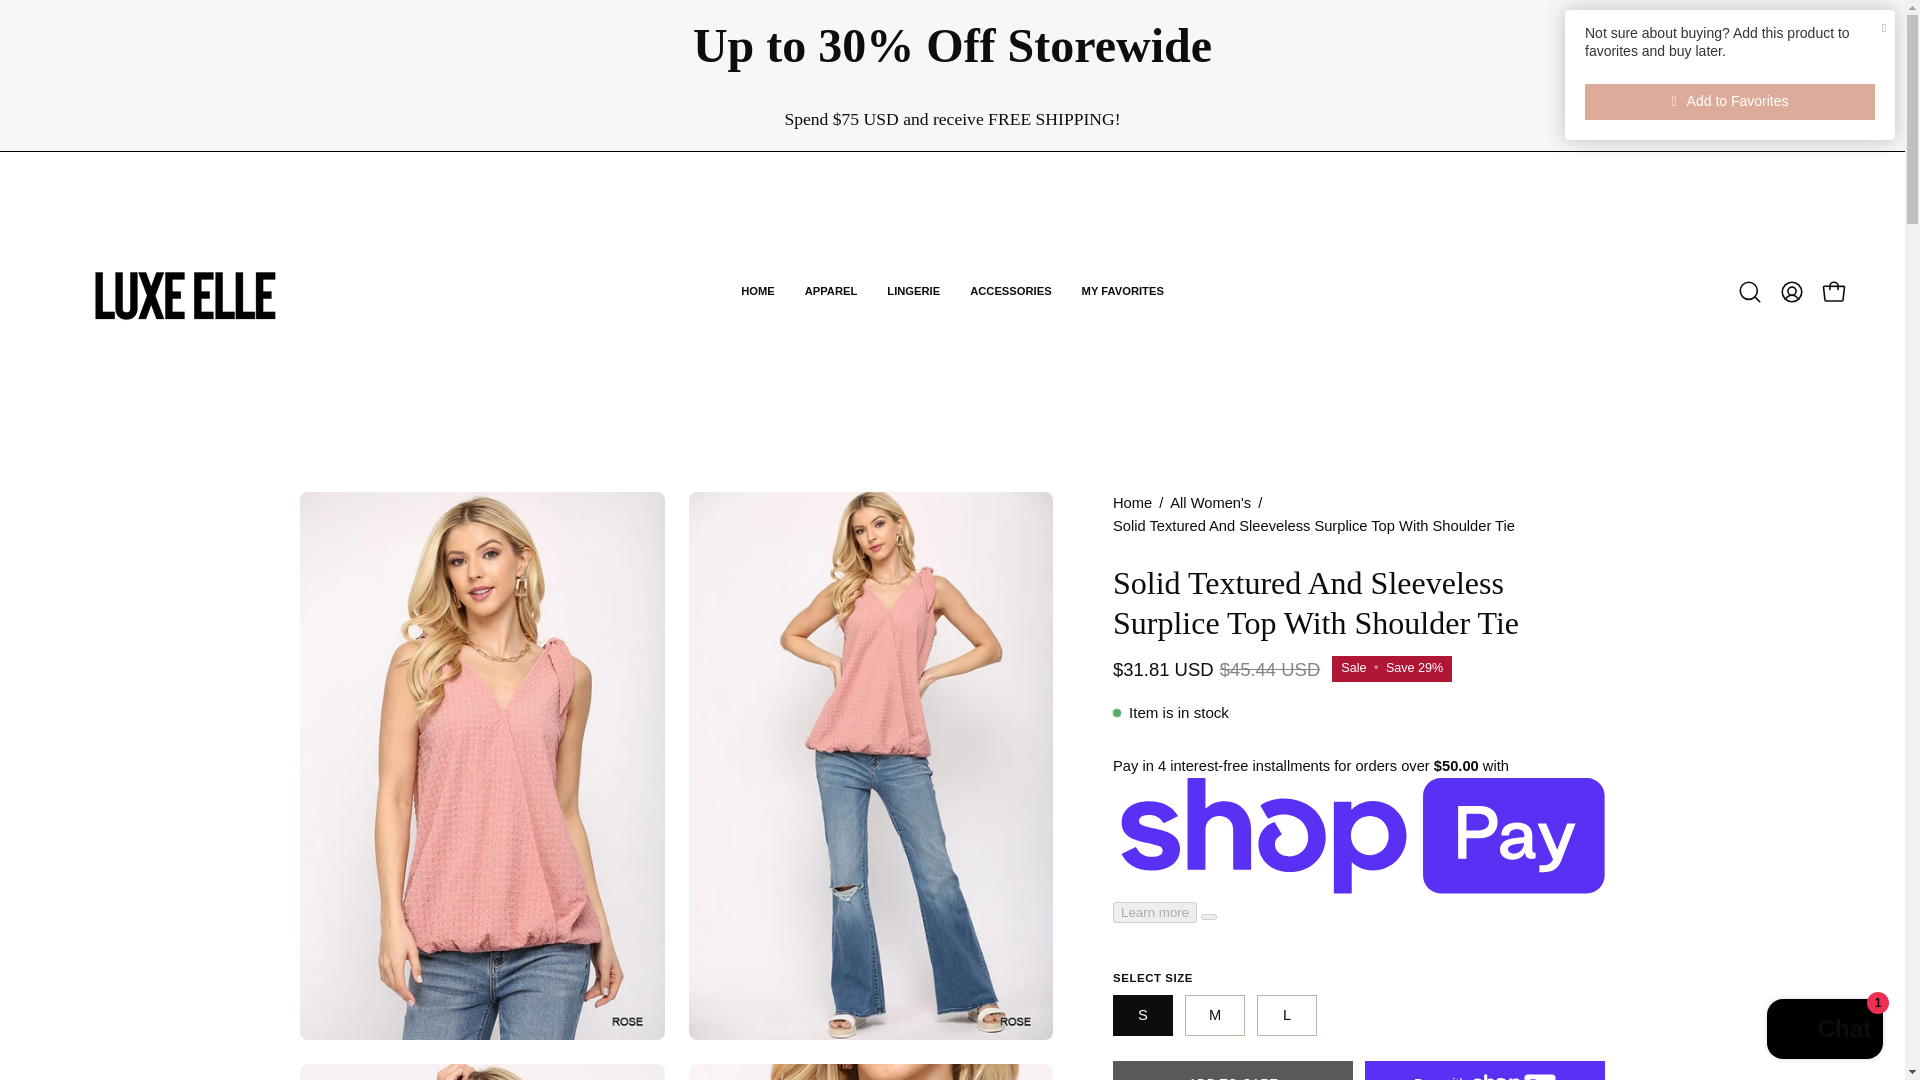 Image resolution: width=1920 pixels, height=1080 pixels. I want to click on Open search bar, so click(1750, 292).